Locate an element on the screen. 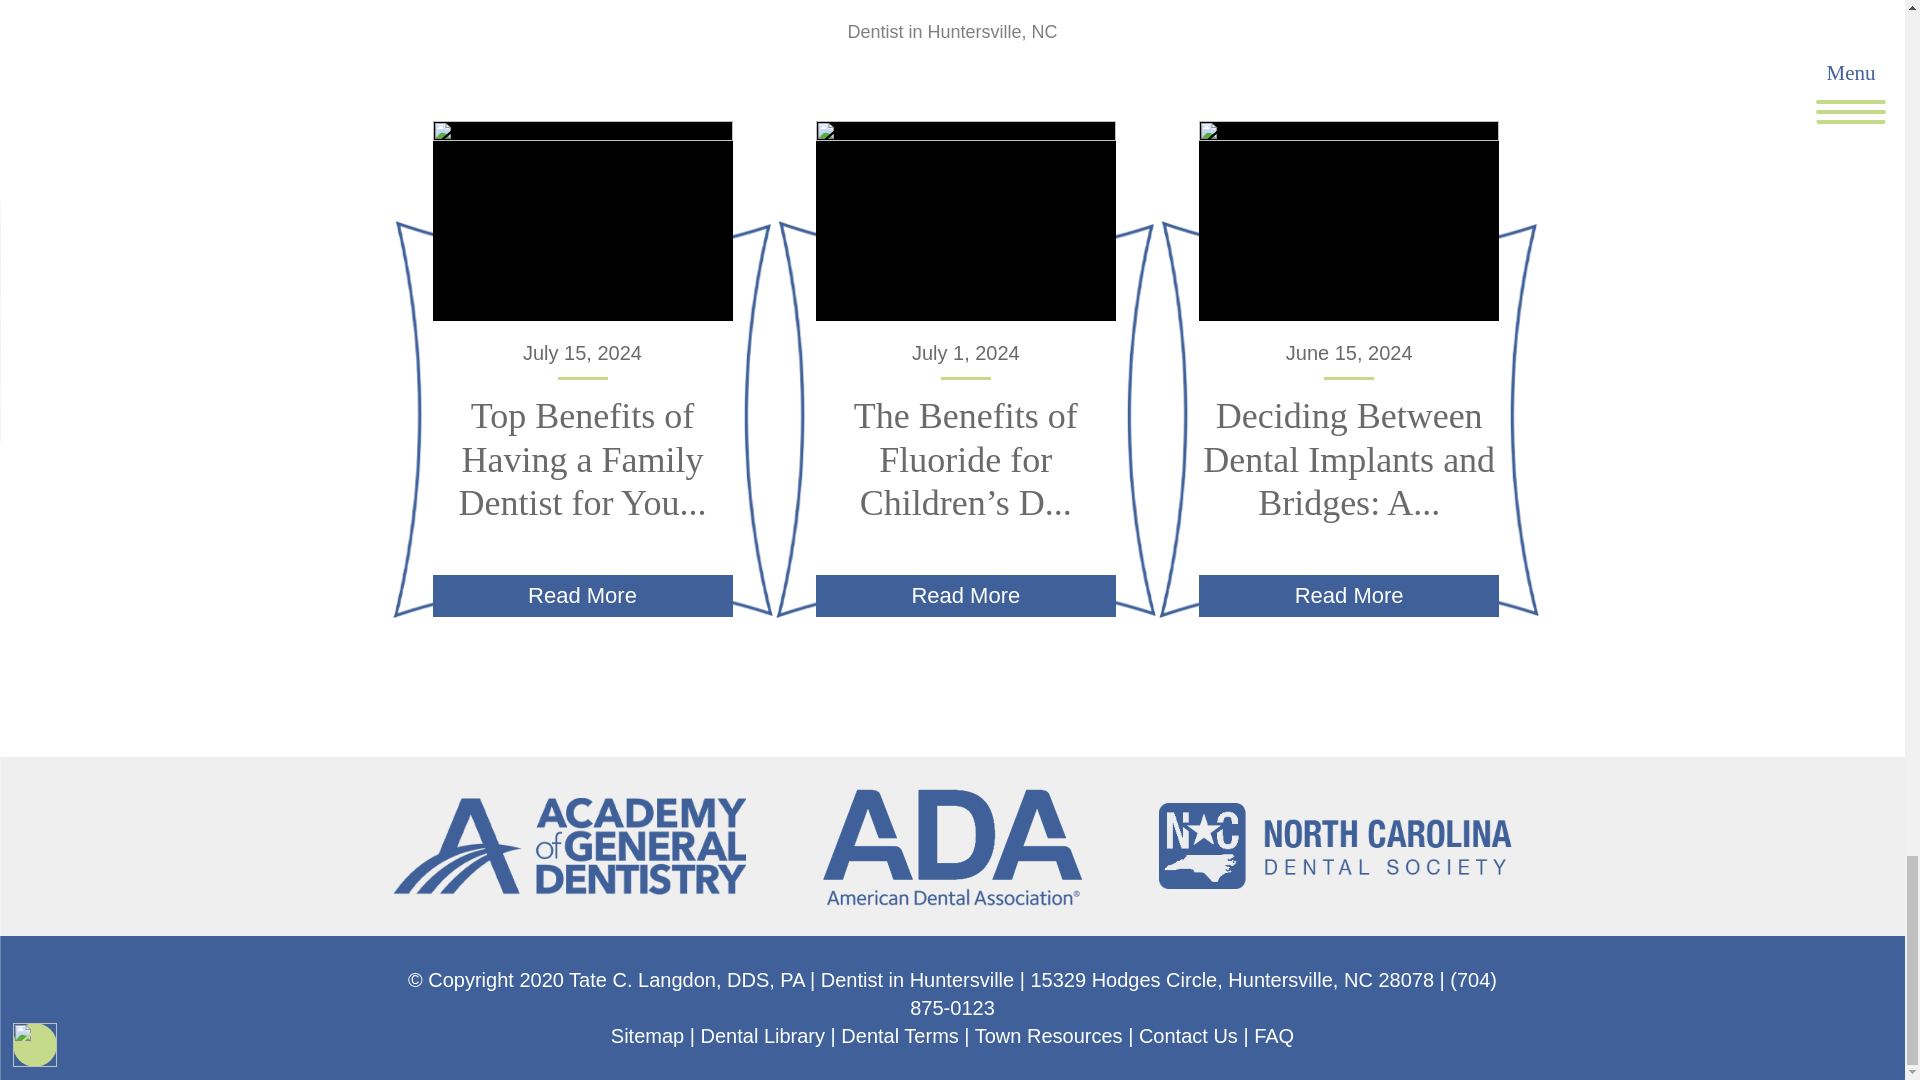  Read More is located at coordinates (582, 595).